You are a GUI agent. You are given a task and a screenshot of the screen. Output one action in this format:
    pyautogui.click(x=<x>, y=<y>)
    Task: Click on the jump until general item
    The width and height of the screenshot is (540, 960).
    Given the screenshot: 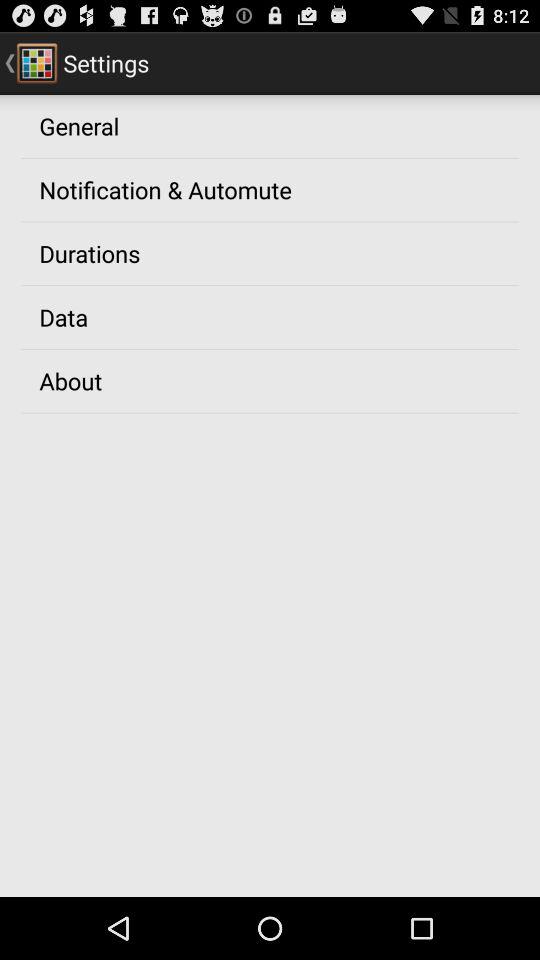 What is the action you would take?
    pyautogui.click(x=79, y=125)
    